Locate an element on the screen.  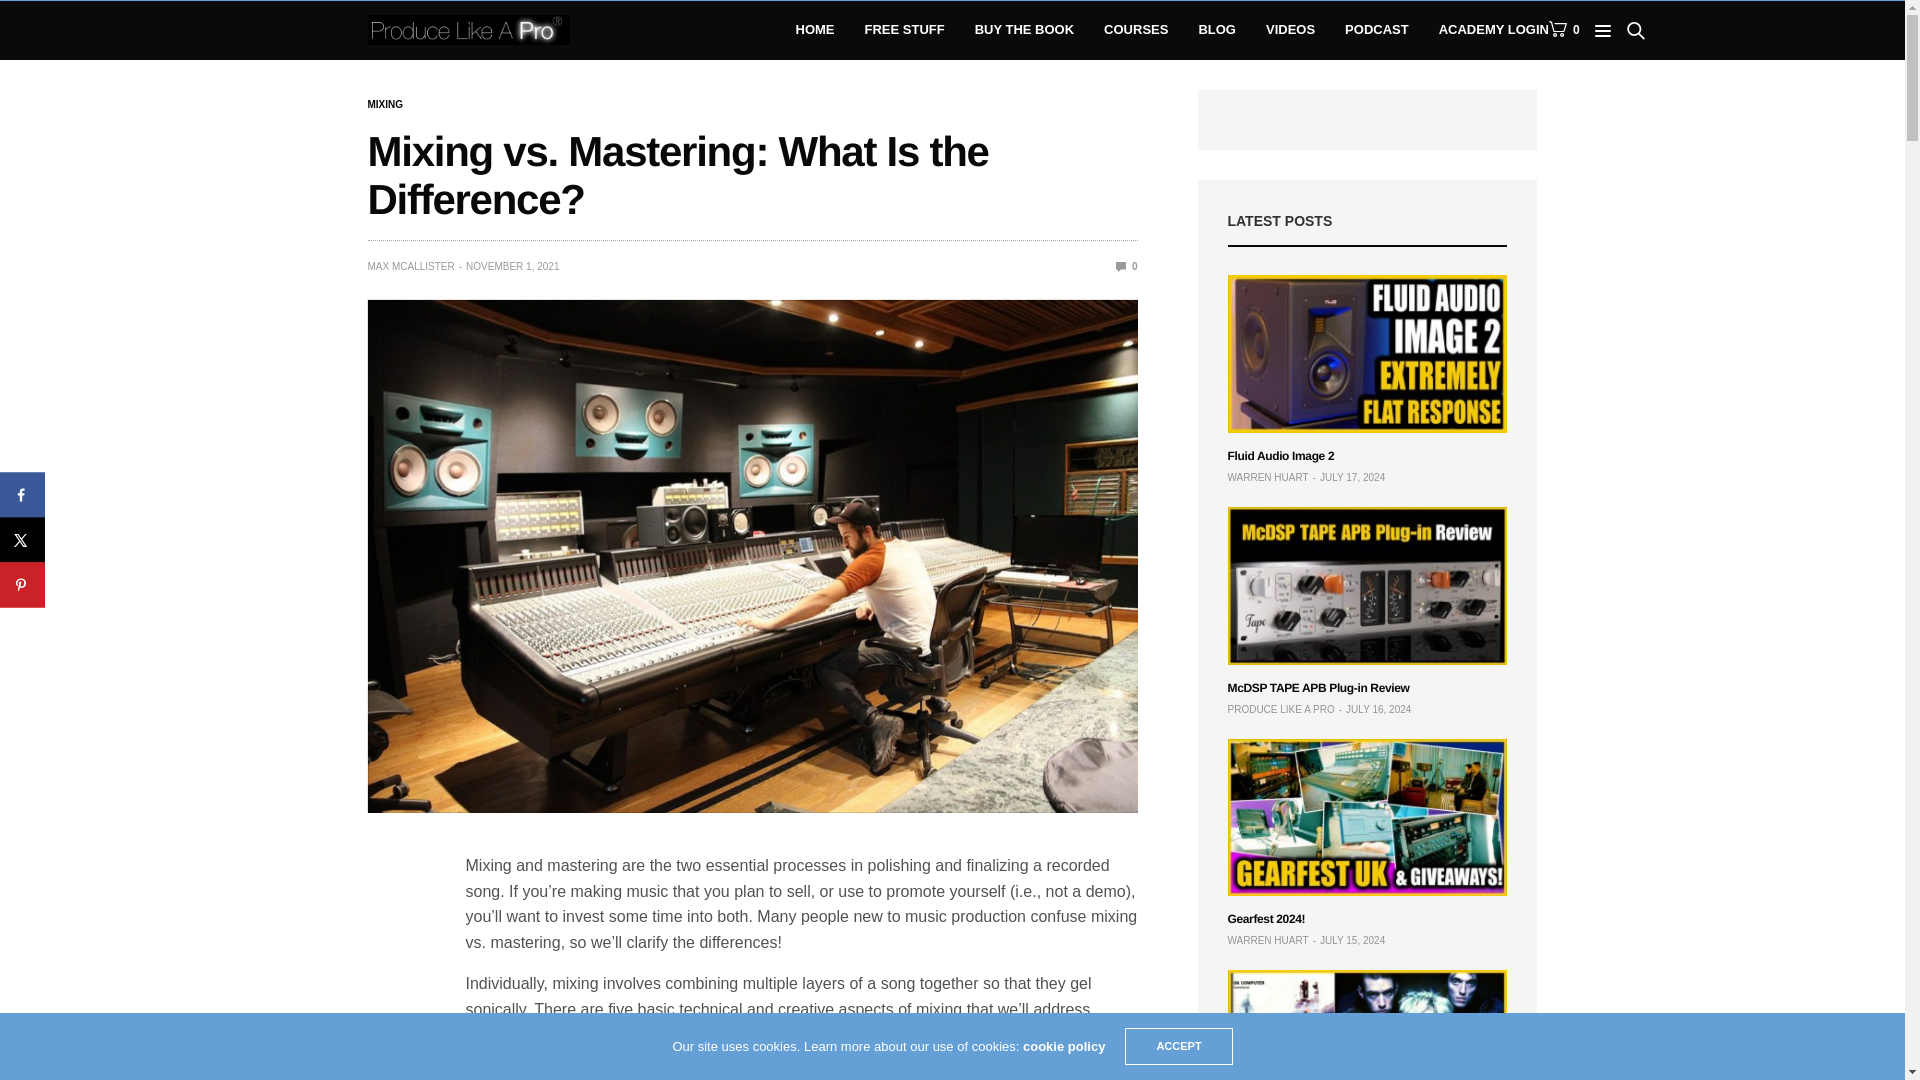
Mixing vs. Mastering: What Is the Difference? is located at coordinates (1126, 266).